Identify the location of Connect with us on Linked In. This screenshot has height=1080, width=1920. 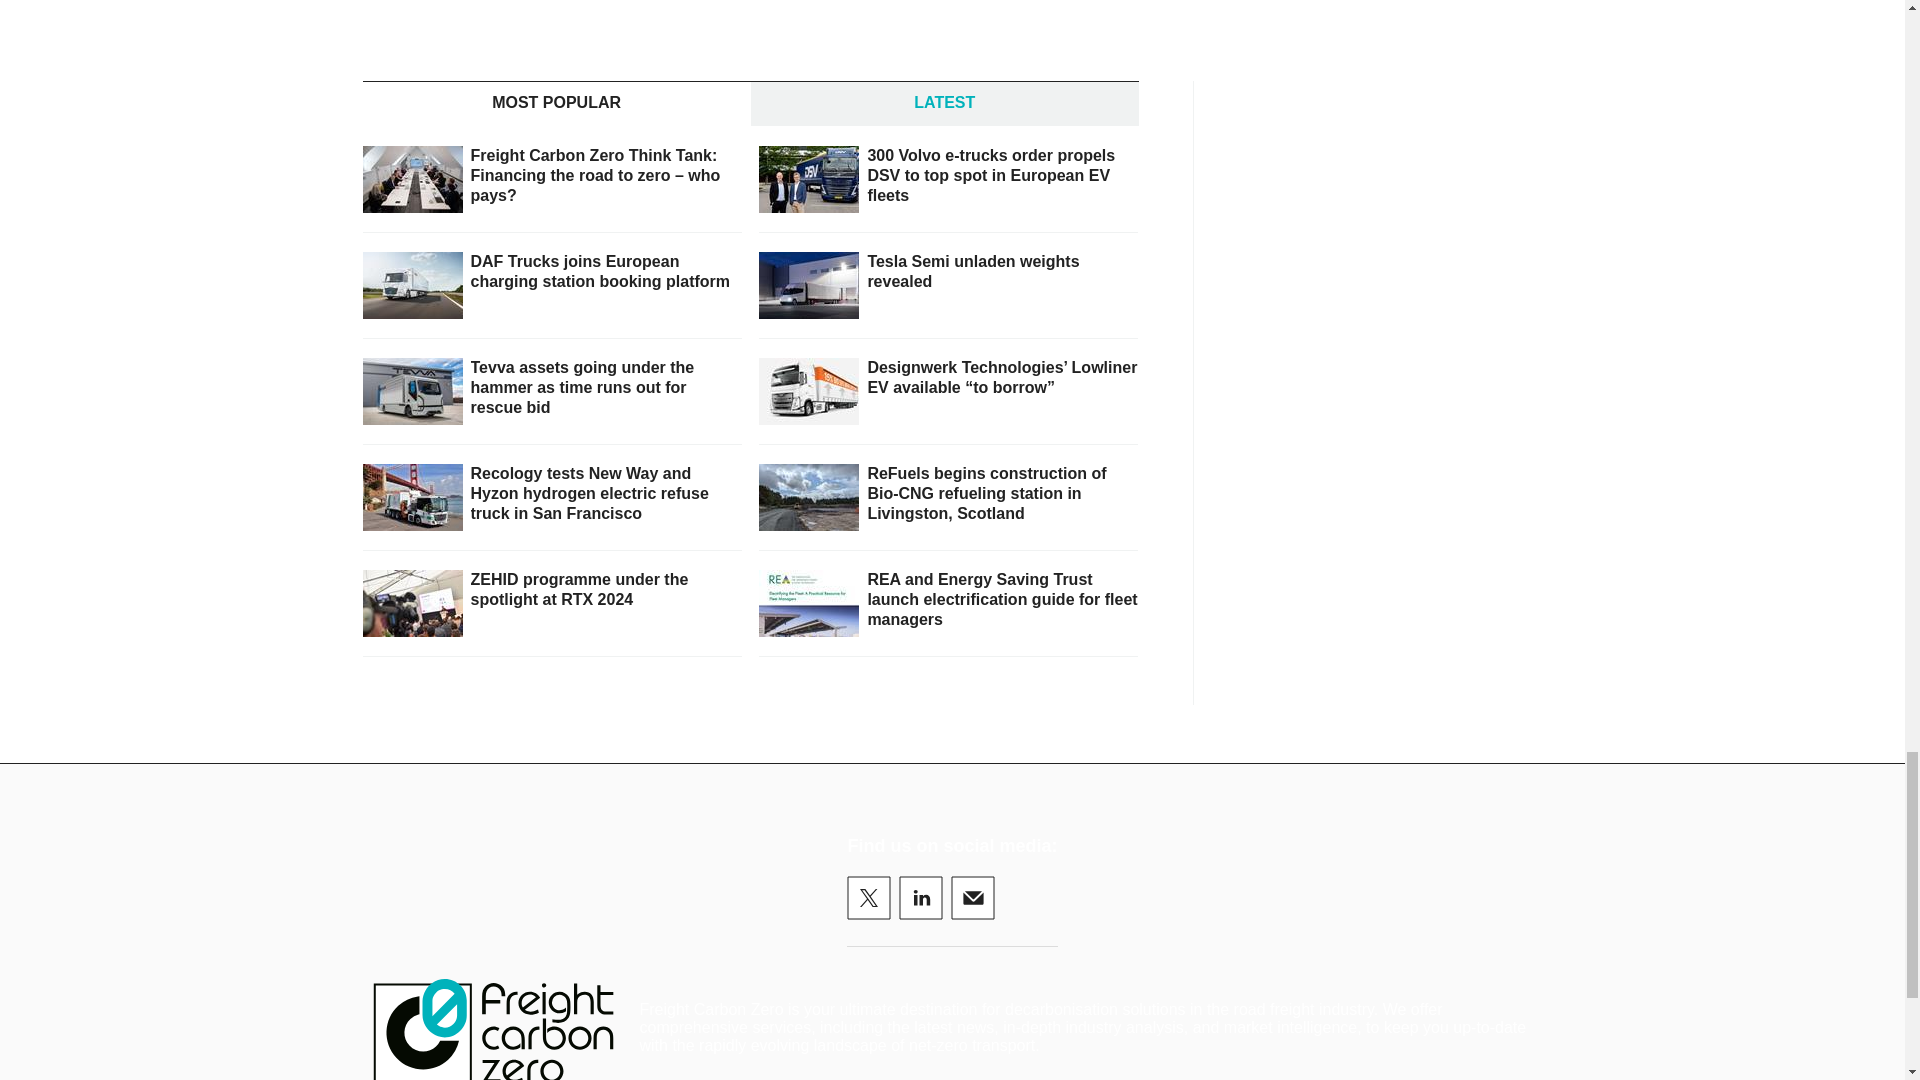
(920, 898).